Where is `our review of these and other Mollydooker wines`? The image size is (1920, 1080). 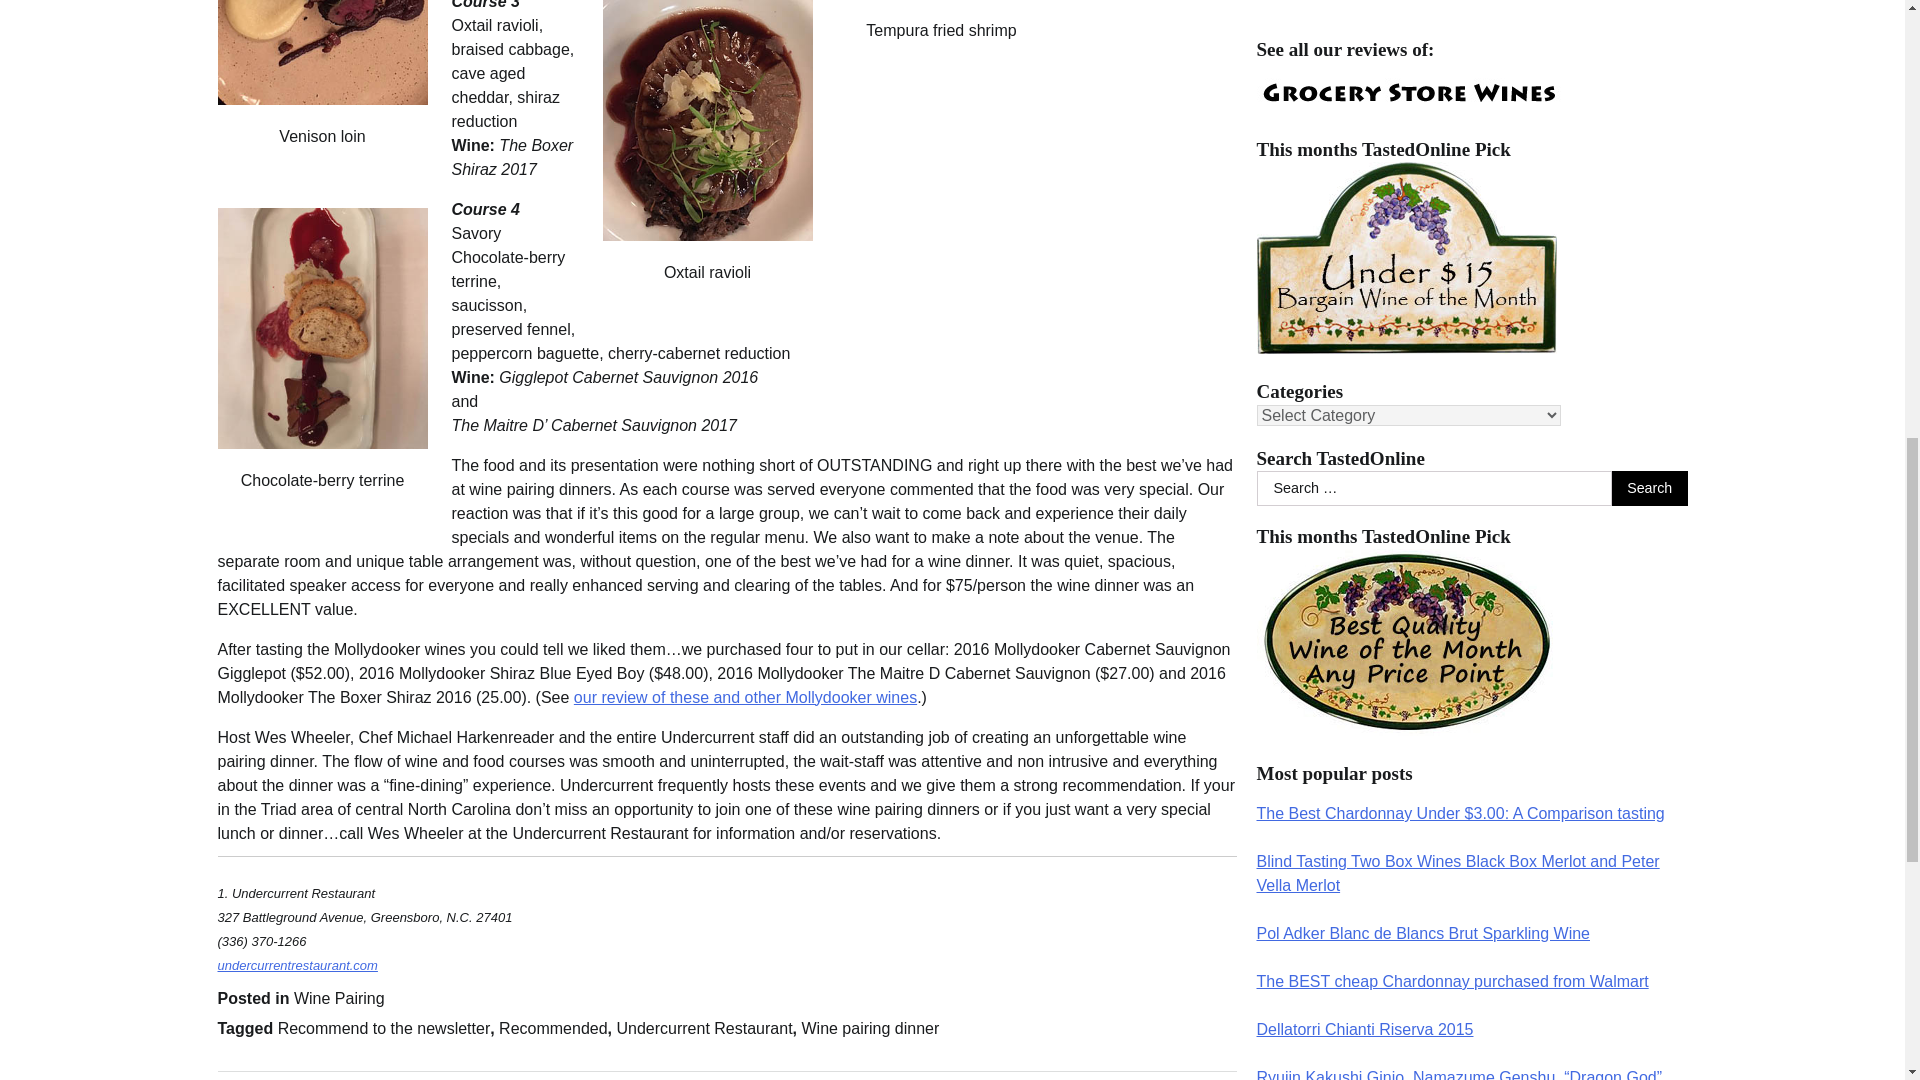
our review of these and other Mollydooker wines is located at coordinates (746, 698).